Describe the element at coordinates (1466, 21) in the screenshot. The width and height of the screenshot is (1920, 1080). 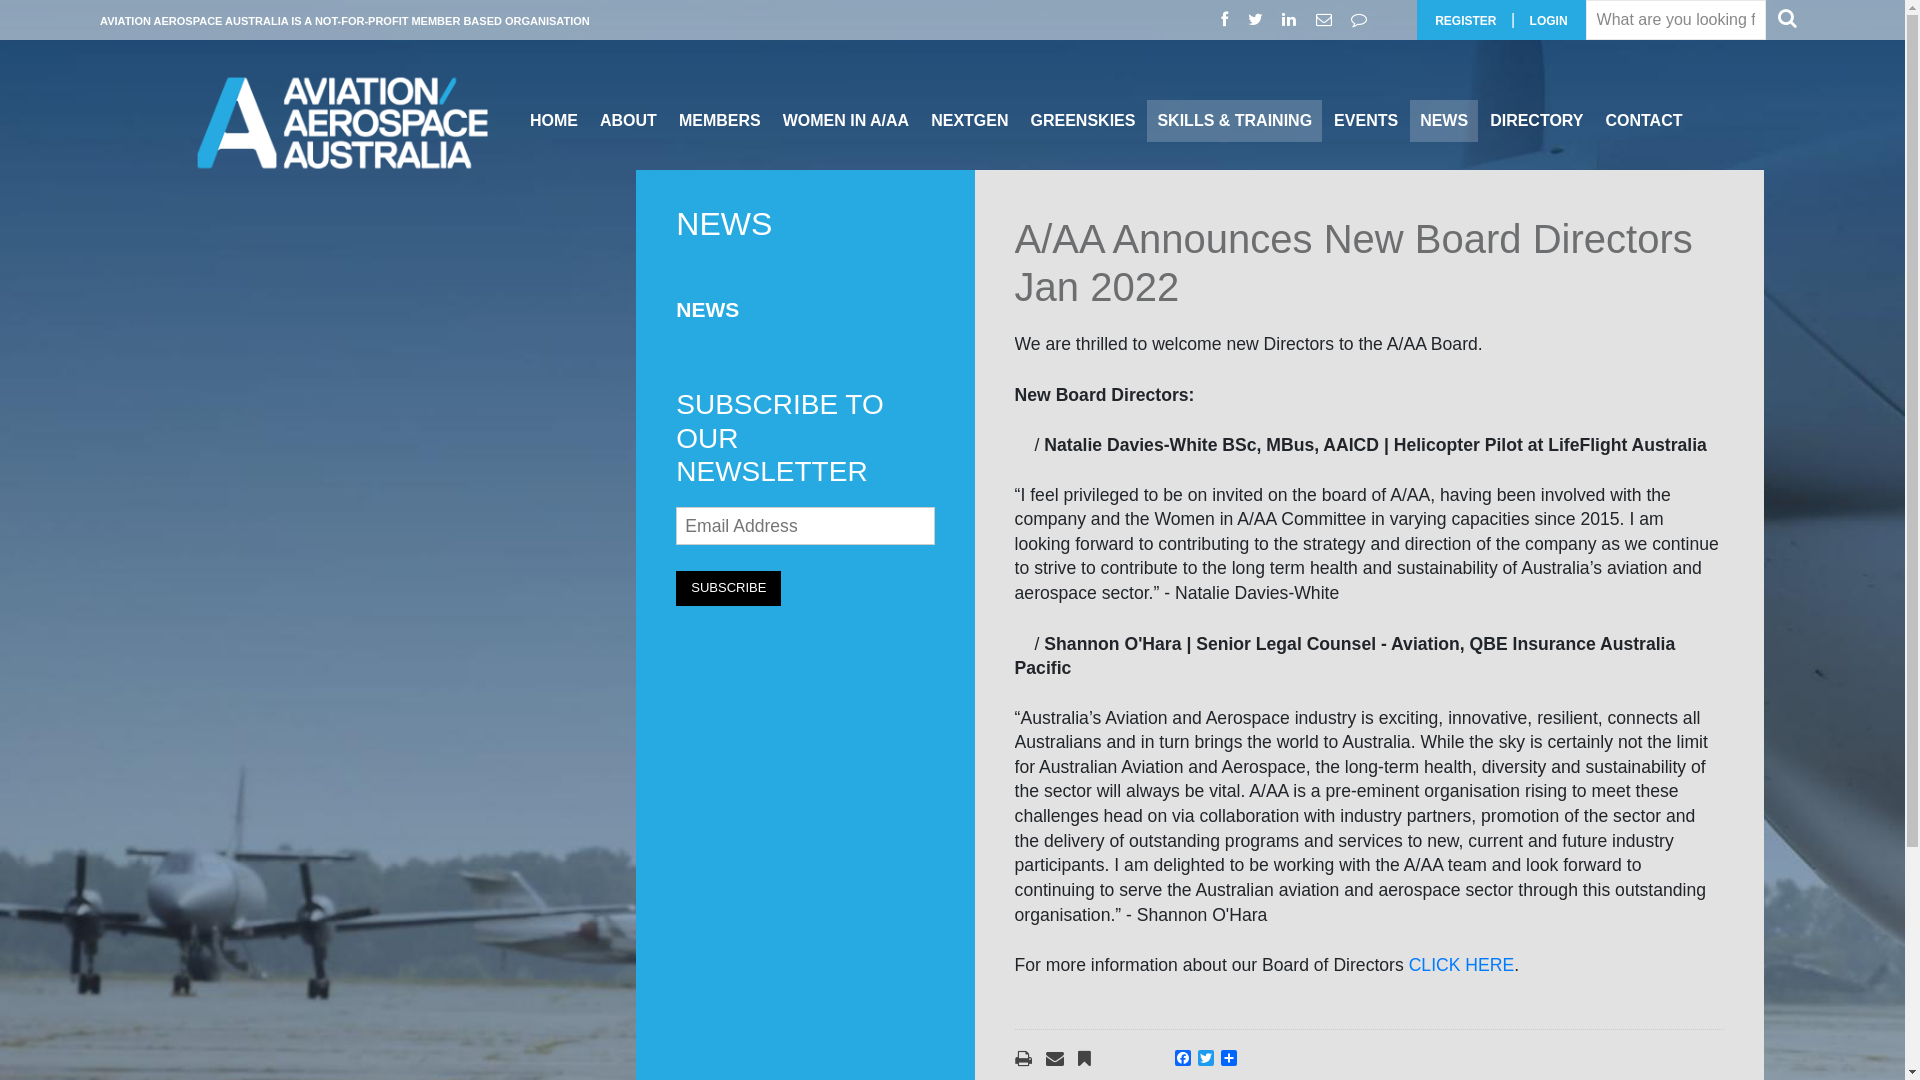
I see `REGISTER` at that location.